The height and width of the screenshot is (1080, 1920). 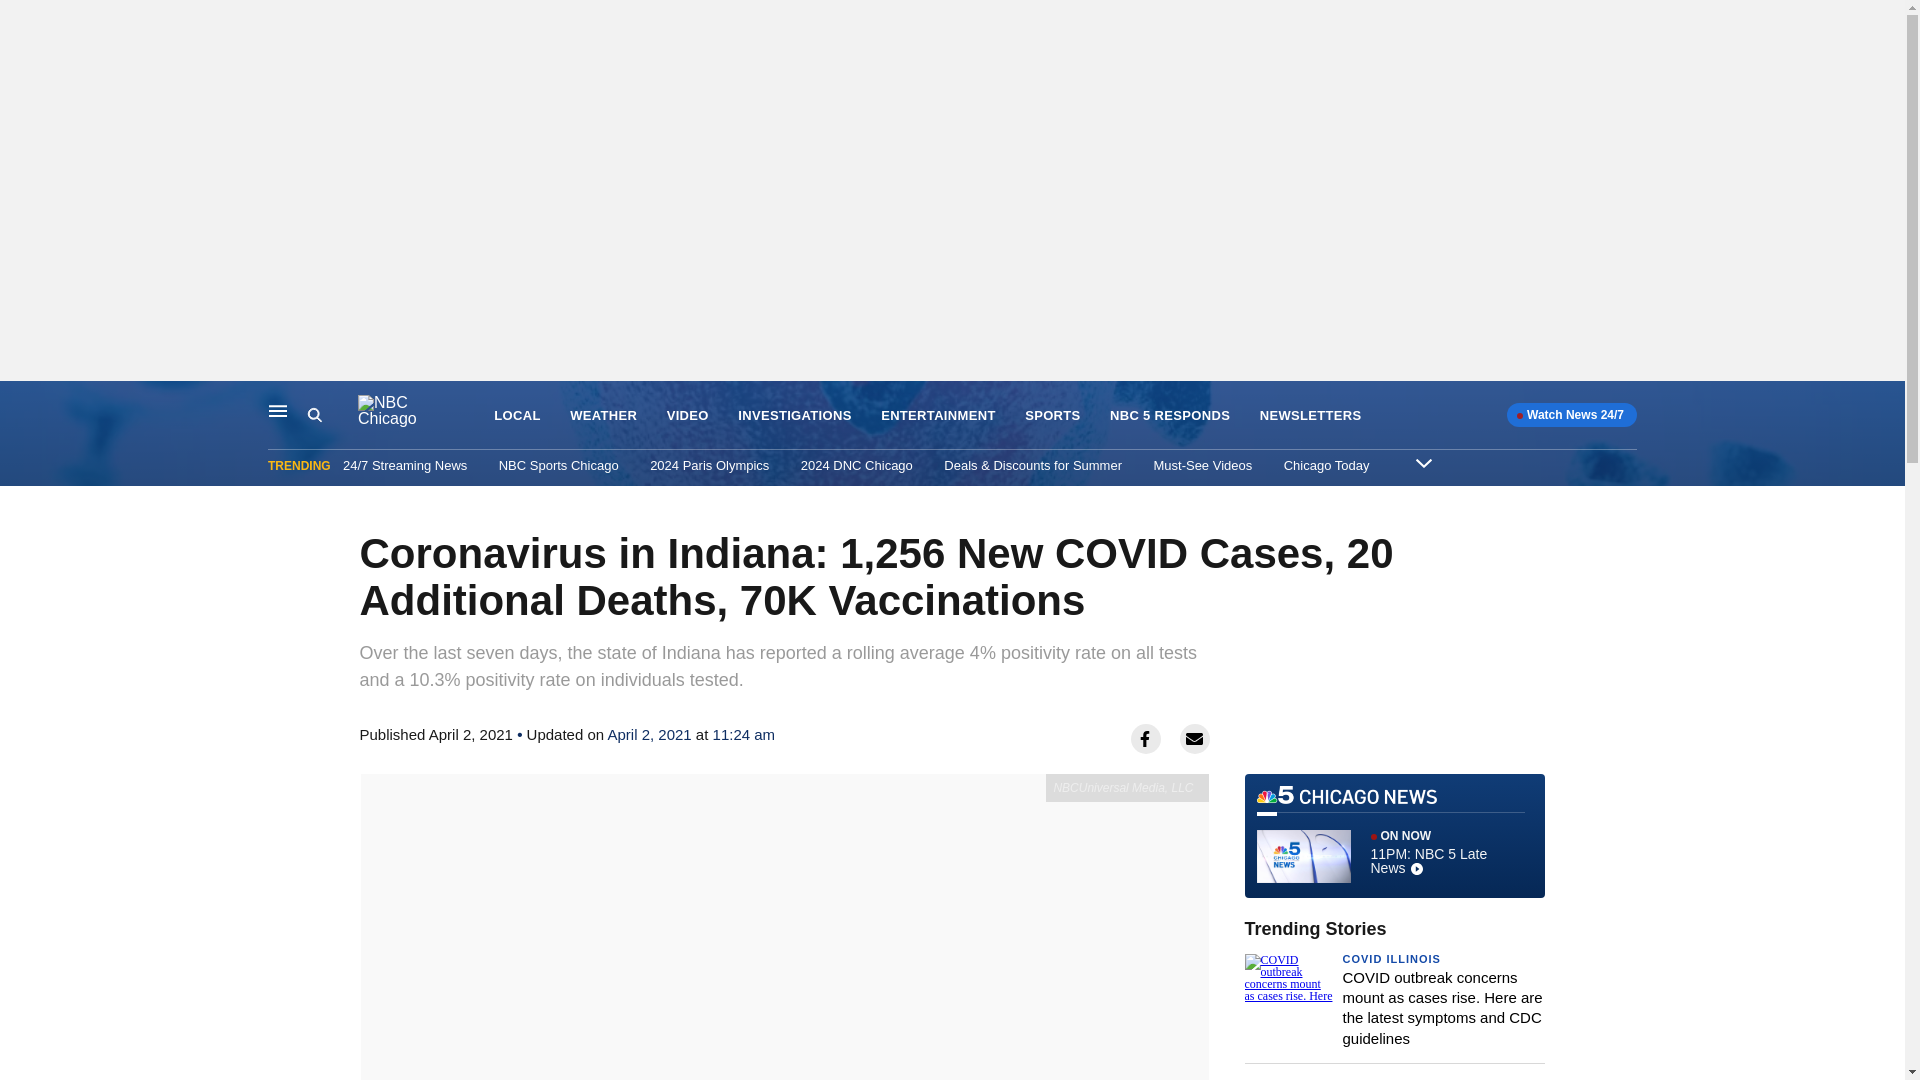 I want to click on LOCAL, so click(x=1424, y=462).